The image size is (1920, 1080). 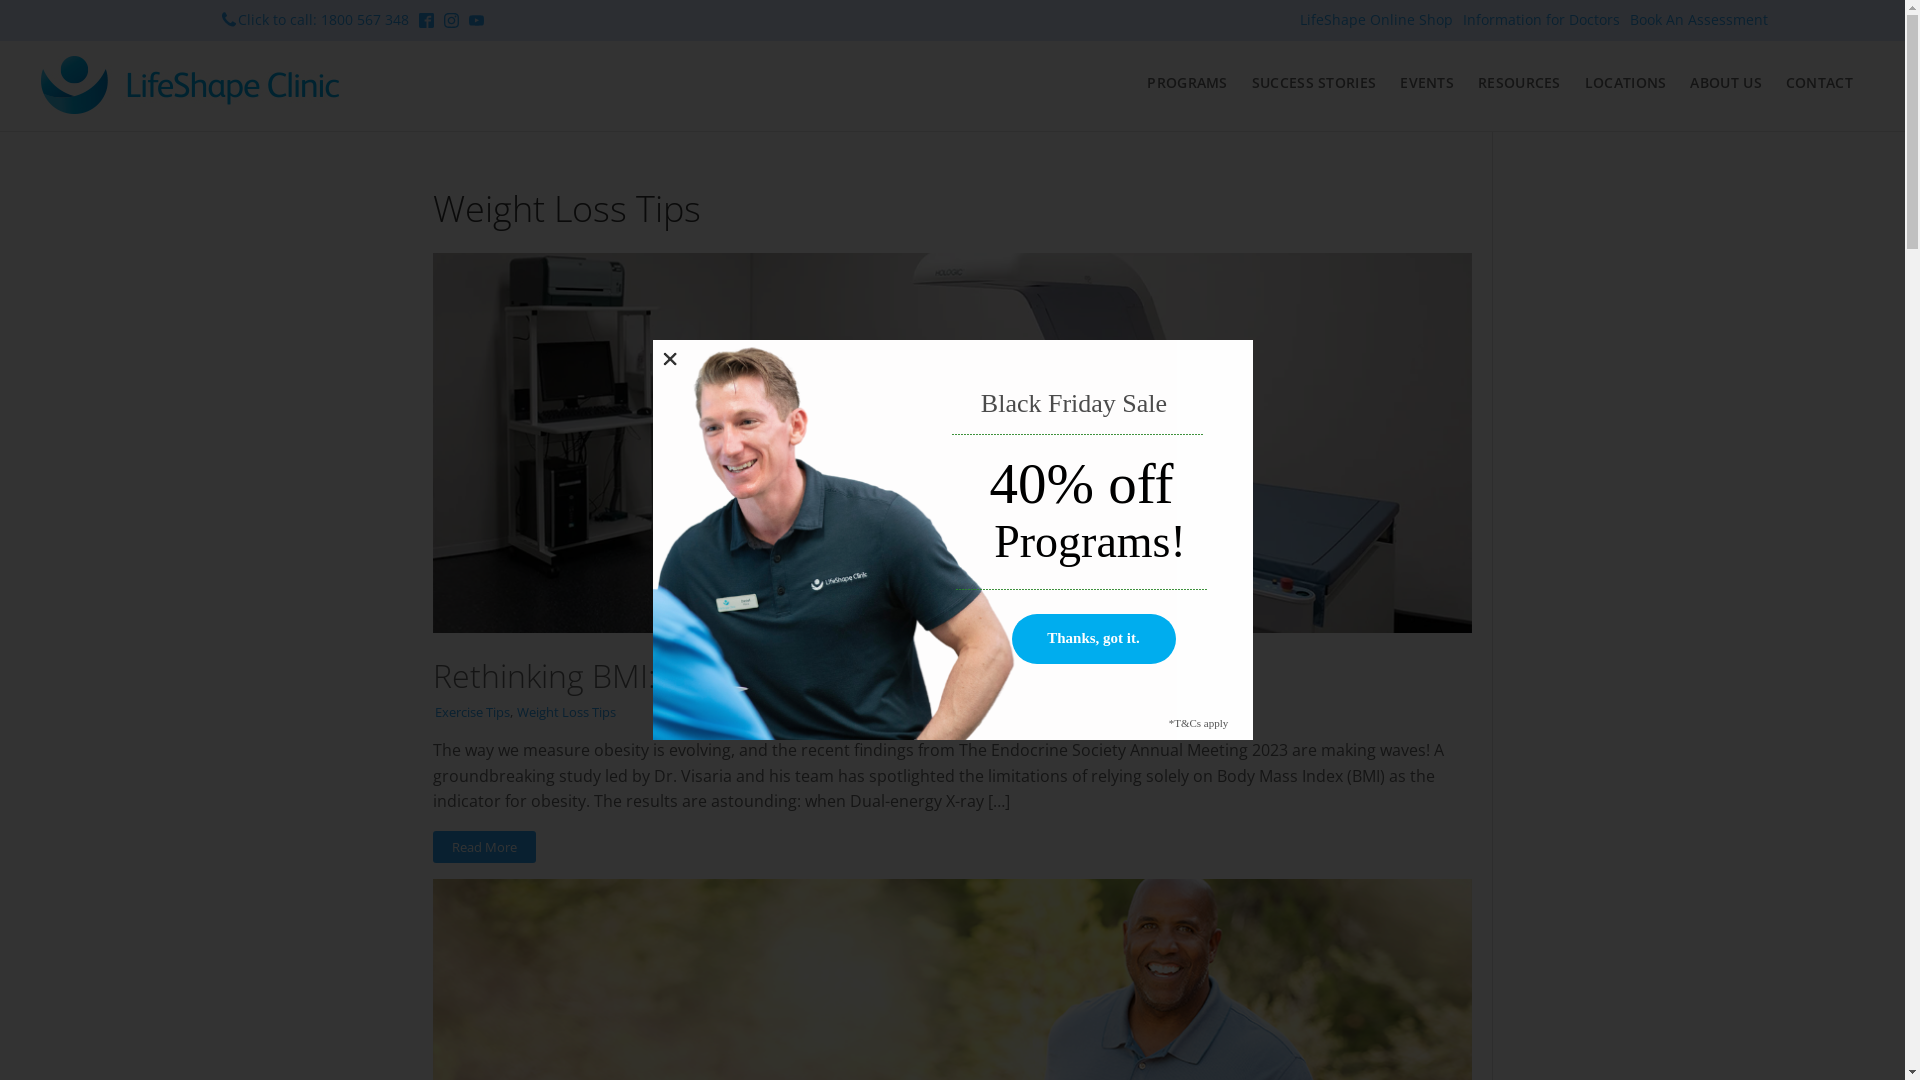 What do you see at coordinates (471, 712) in the screenshot?
I see `Exercise Tips` at bounding box center [471, 712].